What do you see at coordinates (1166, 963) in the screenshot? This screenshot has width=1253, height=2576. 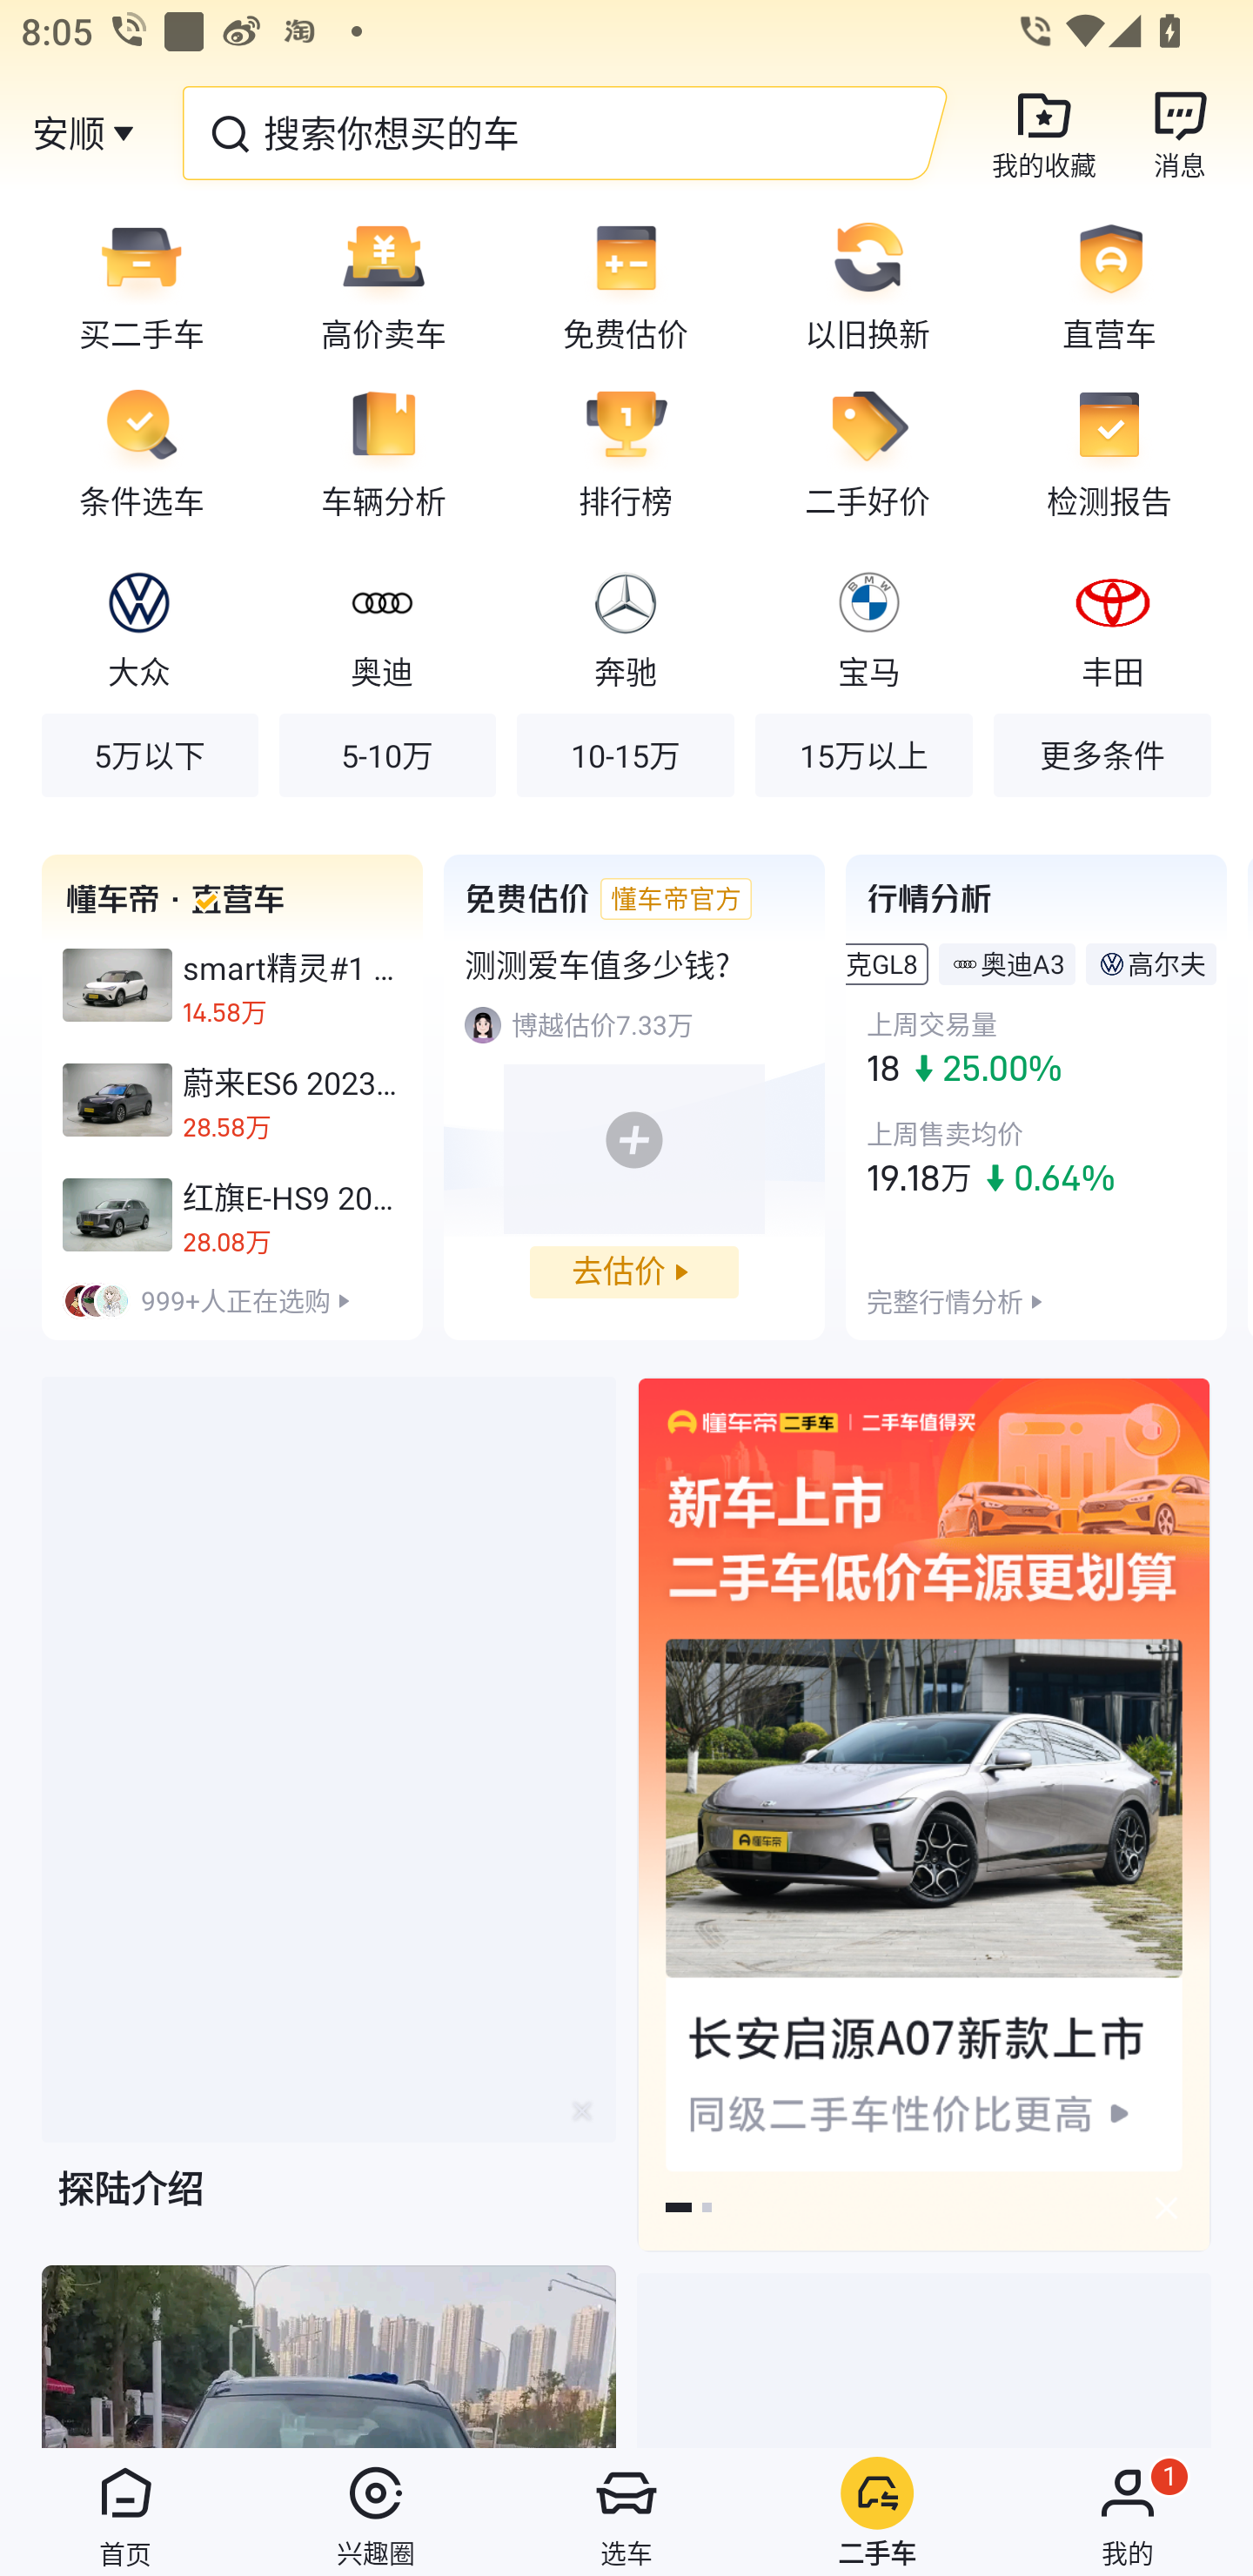 I see `高尔夫` at bounding box center [1166, 963].